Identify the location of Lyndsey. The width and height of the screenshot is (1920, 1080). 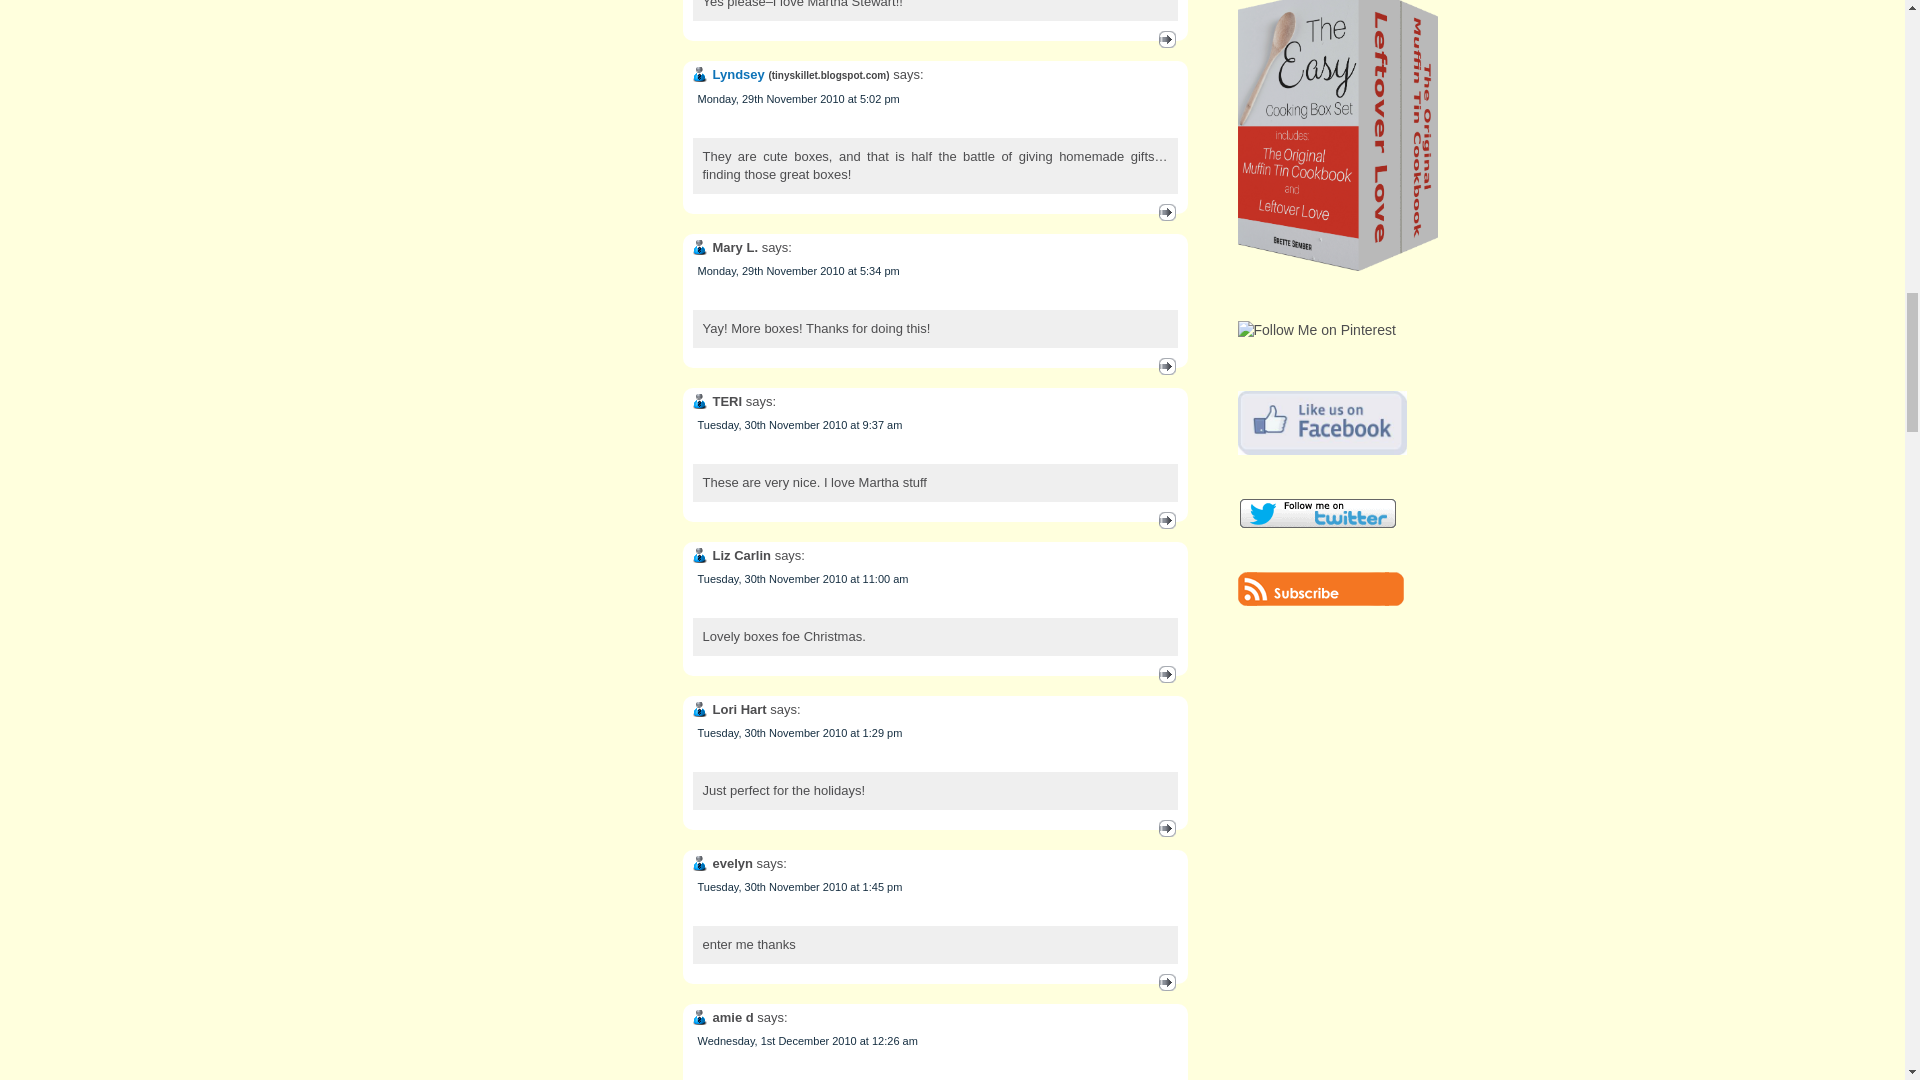
(738, 74).